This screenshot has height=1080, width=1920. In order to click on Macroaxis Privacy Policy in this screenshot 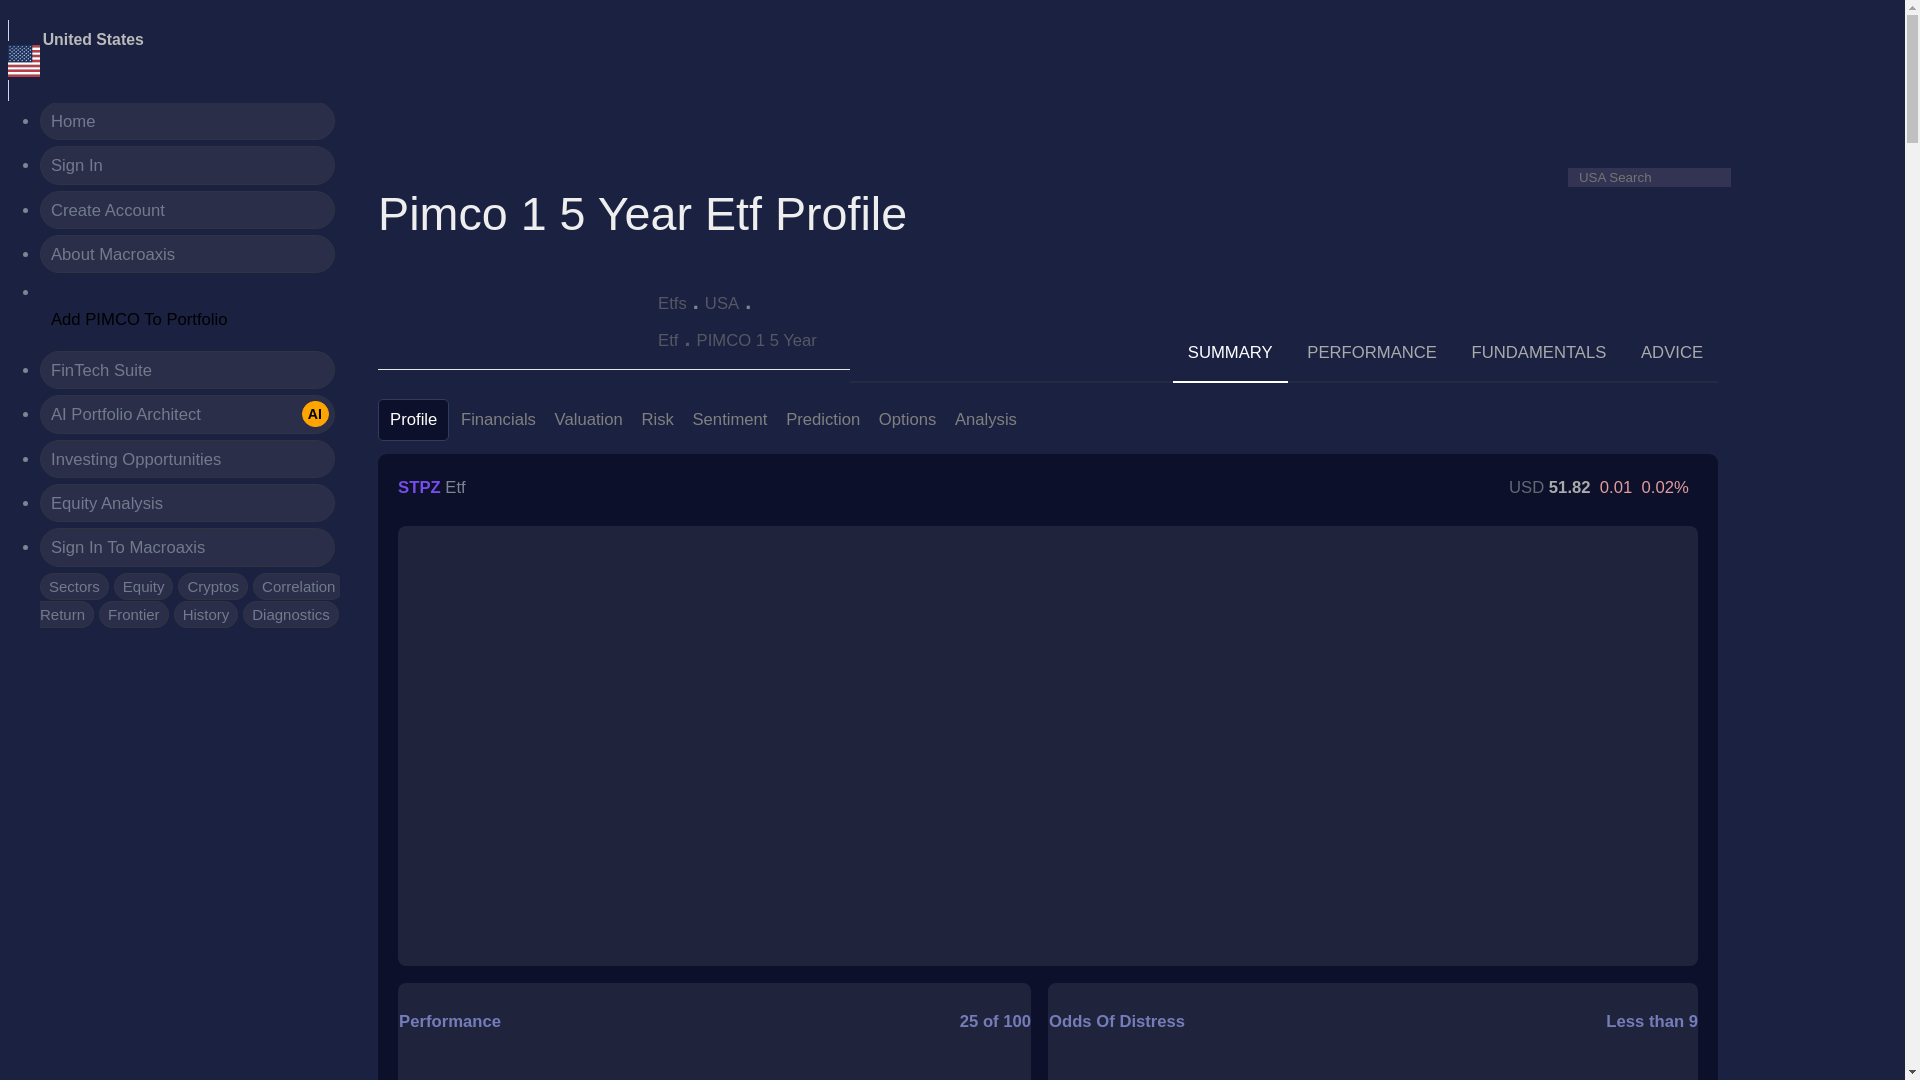, I will do `click(441, 13)`.